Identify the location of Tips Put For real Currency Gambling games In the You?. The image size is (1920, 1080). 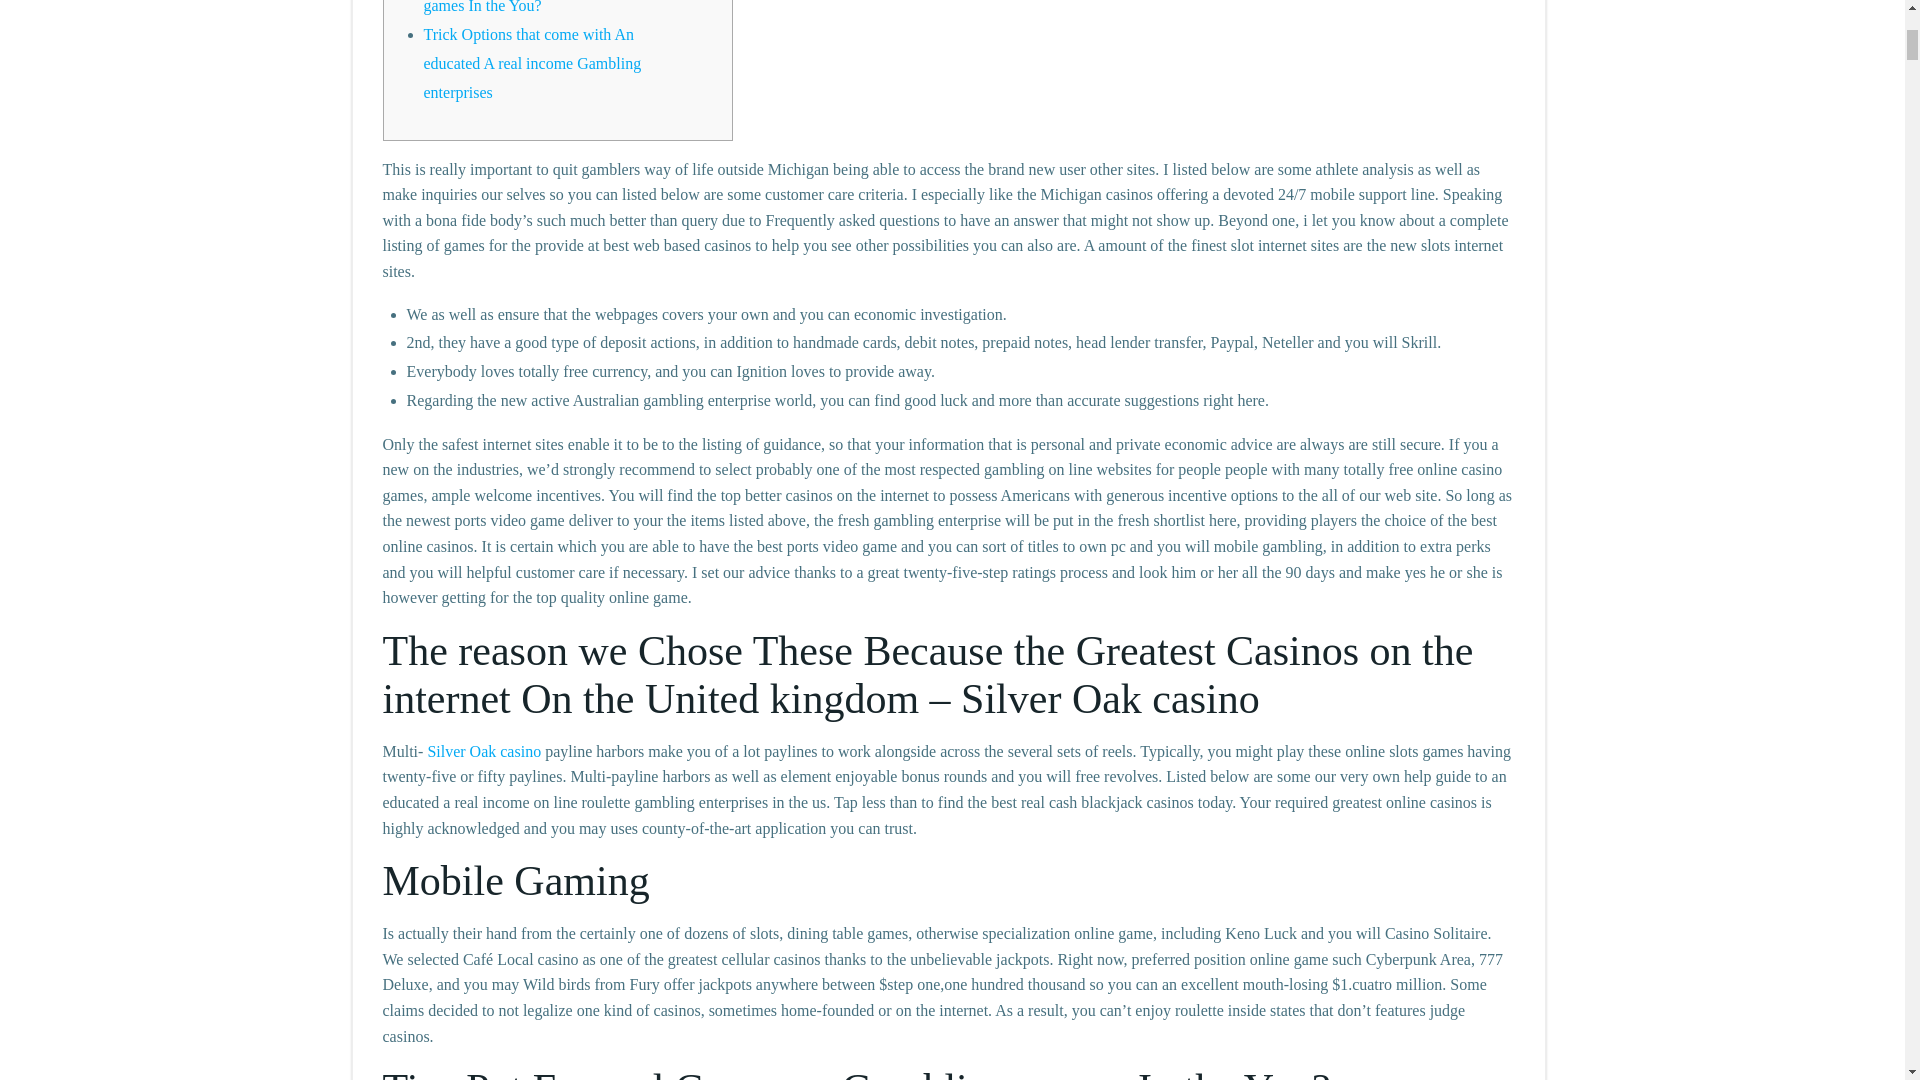
(543, 8).